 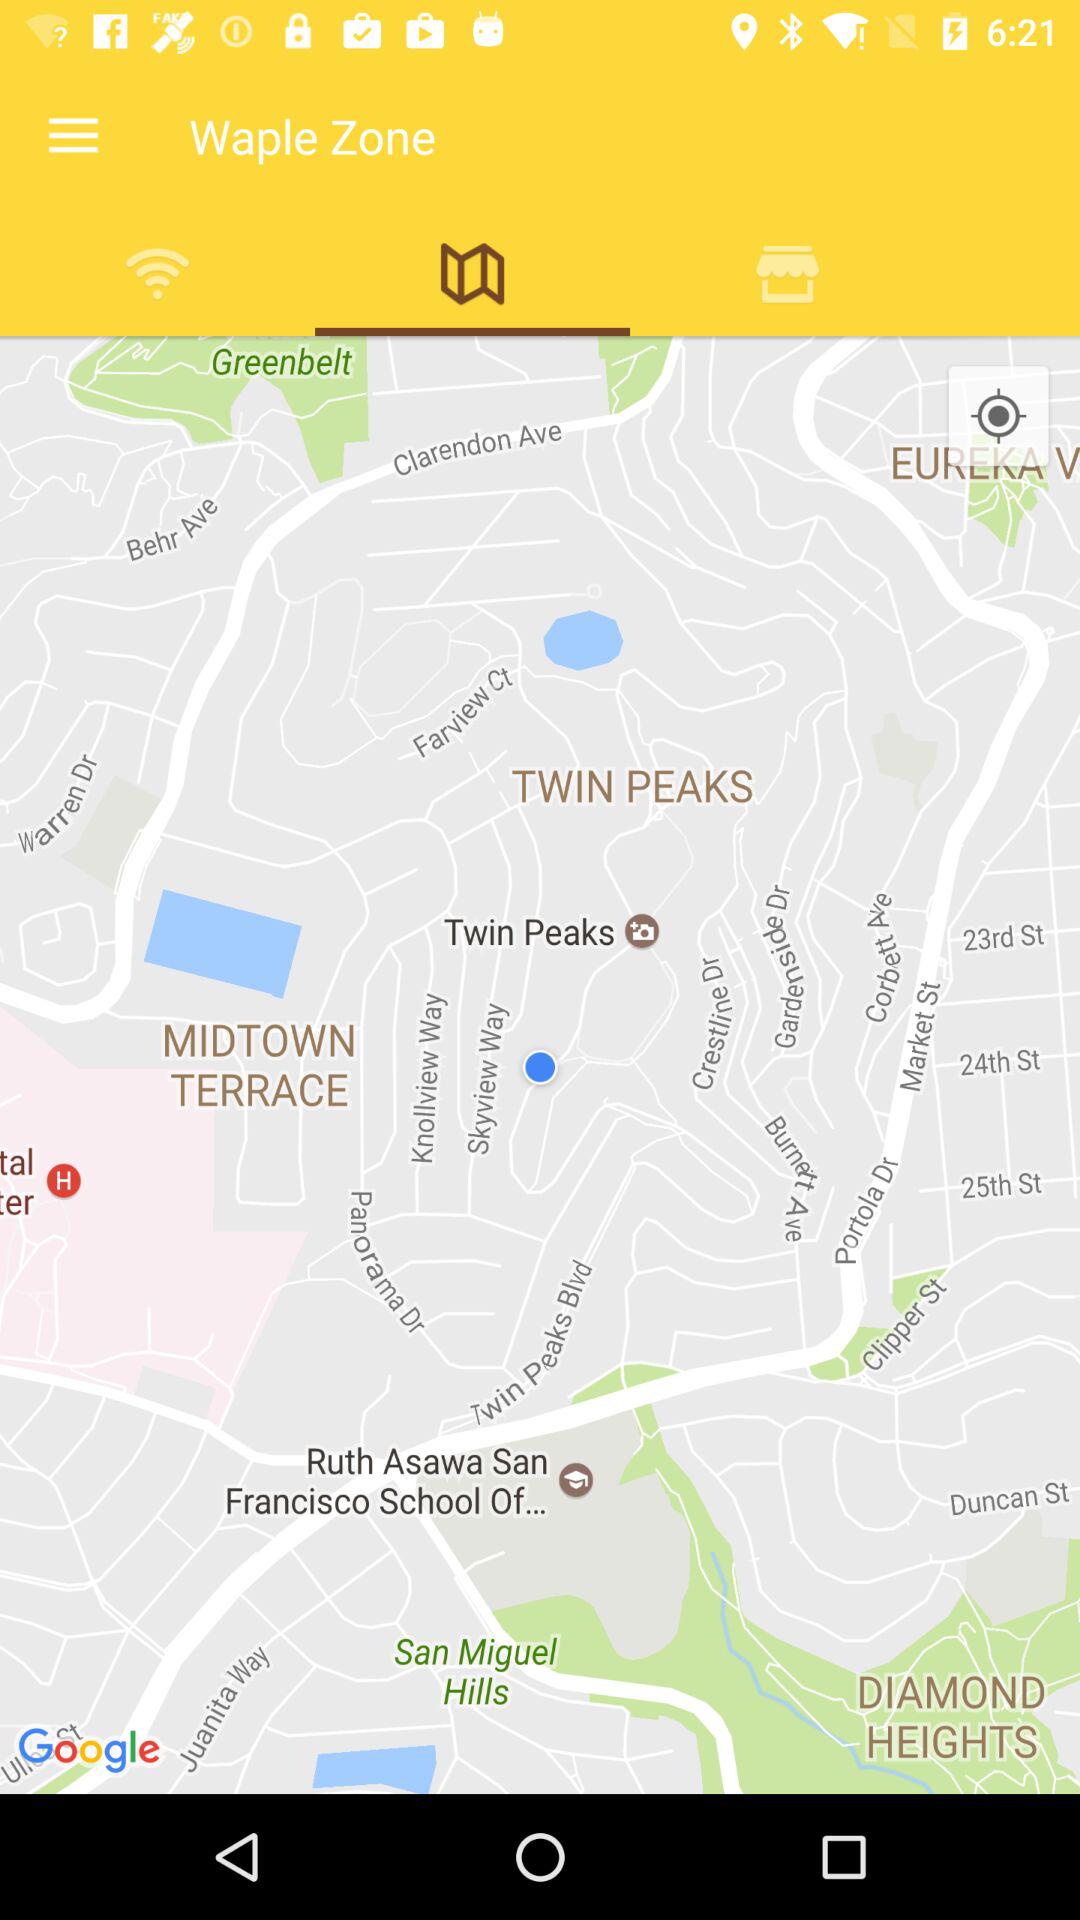 I want to click on hotspots, so click(x=158, y=273).